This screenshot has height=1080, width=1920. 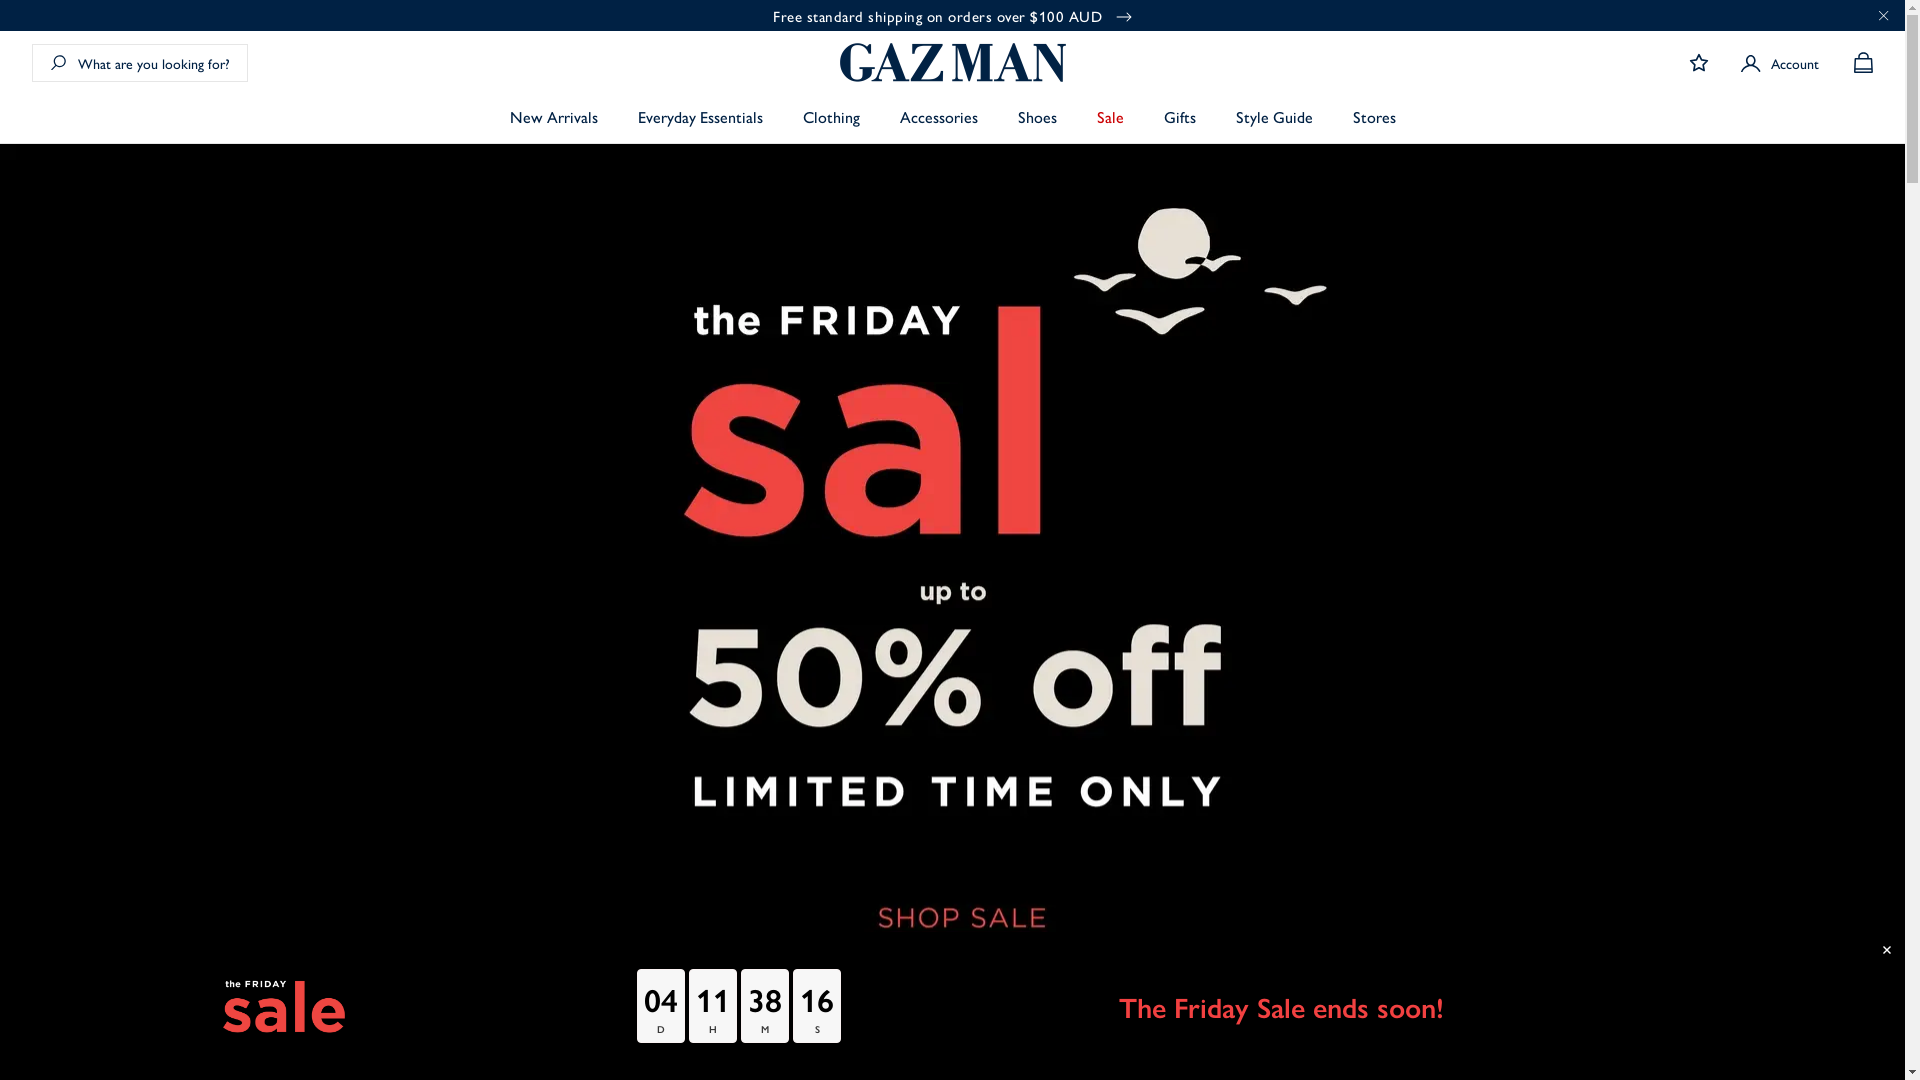 What do you see at coordinates (939, 118) in the screenshot?
I see `Accessories` at bounding box center [939, 118].